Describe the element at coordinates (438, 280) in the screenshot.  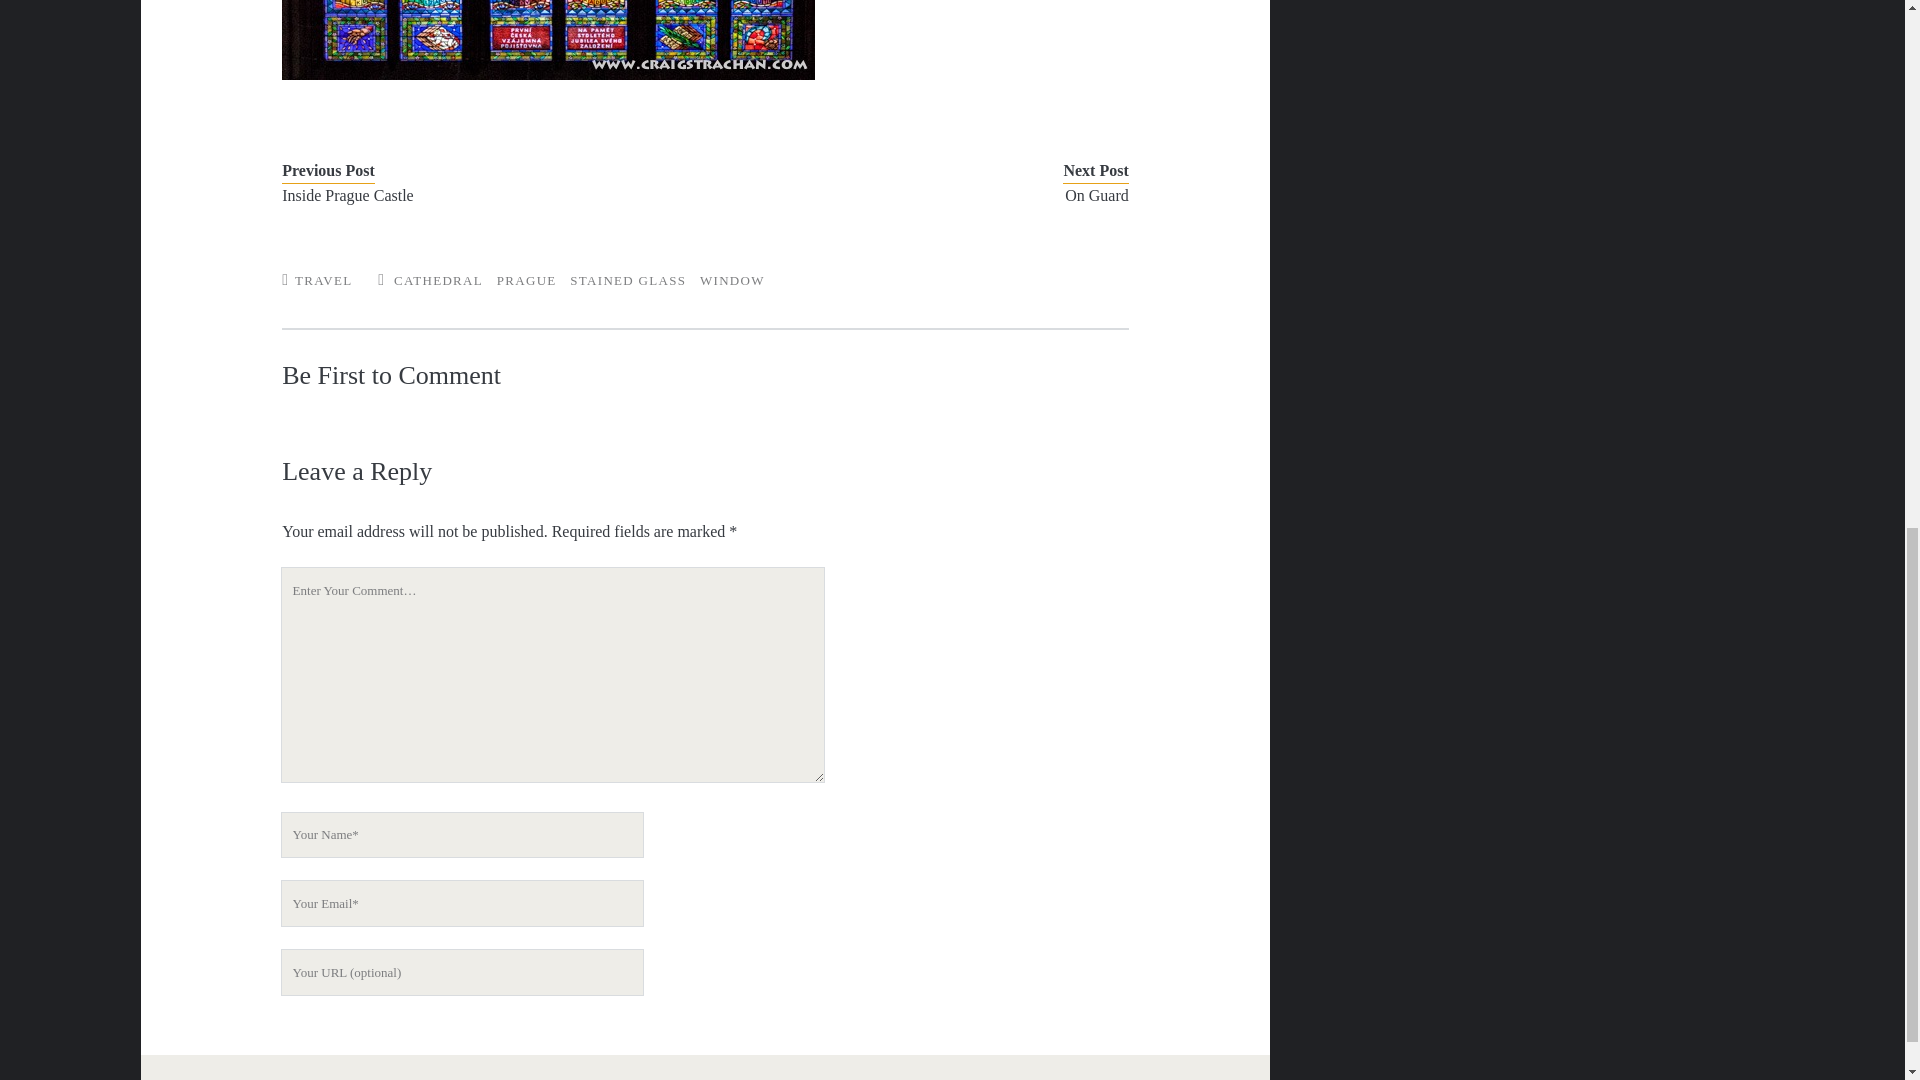
I see `CATHEDRAL` at that location.